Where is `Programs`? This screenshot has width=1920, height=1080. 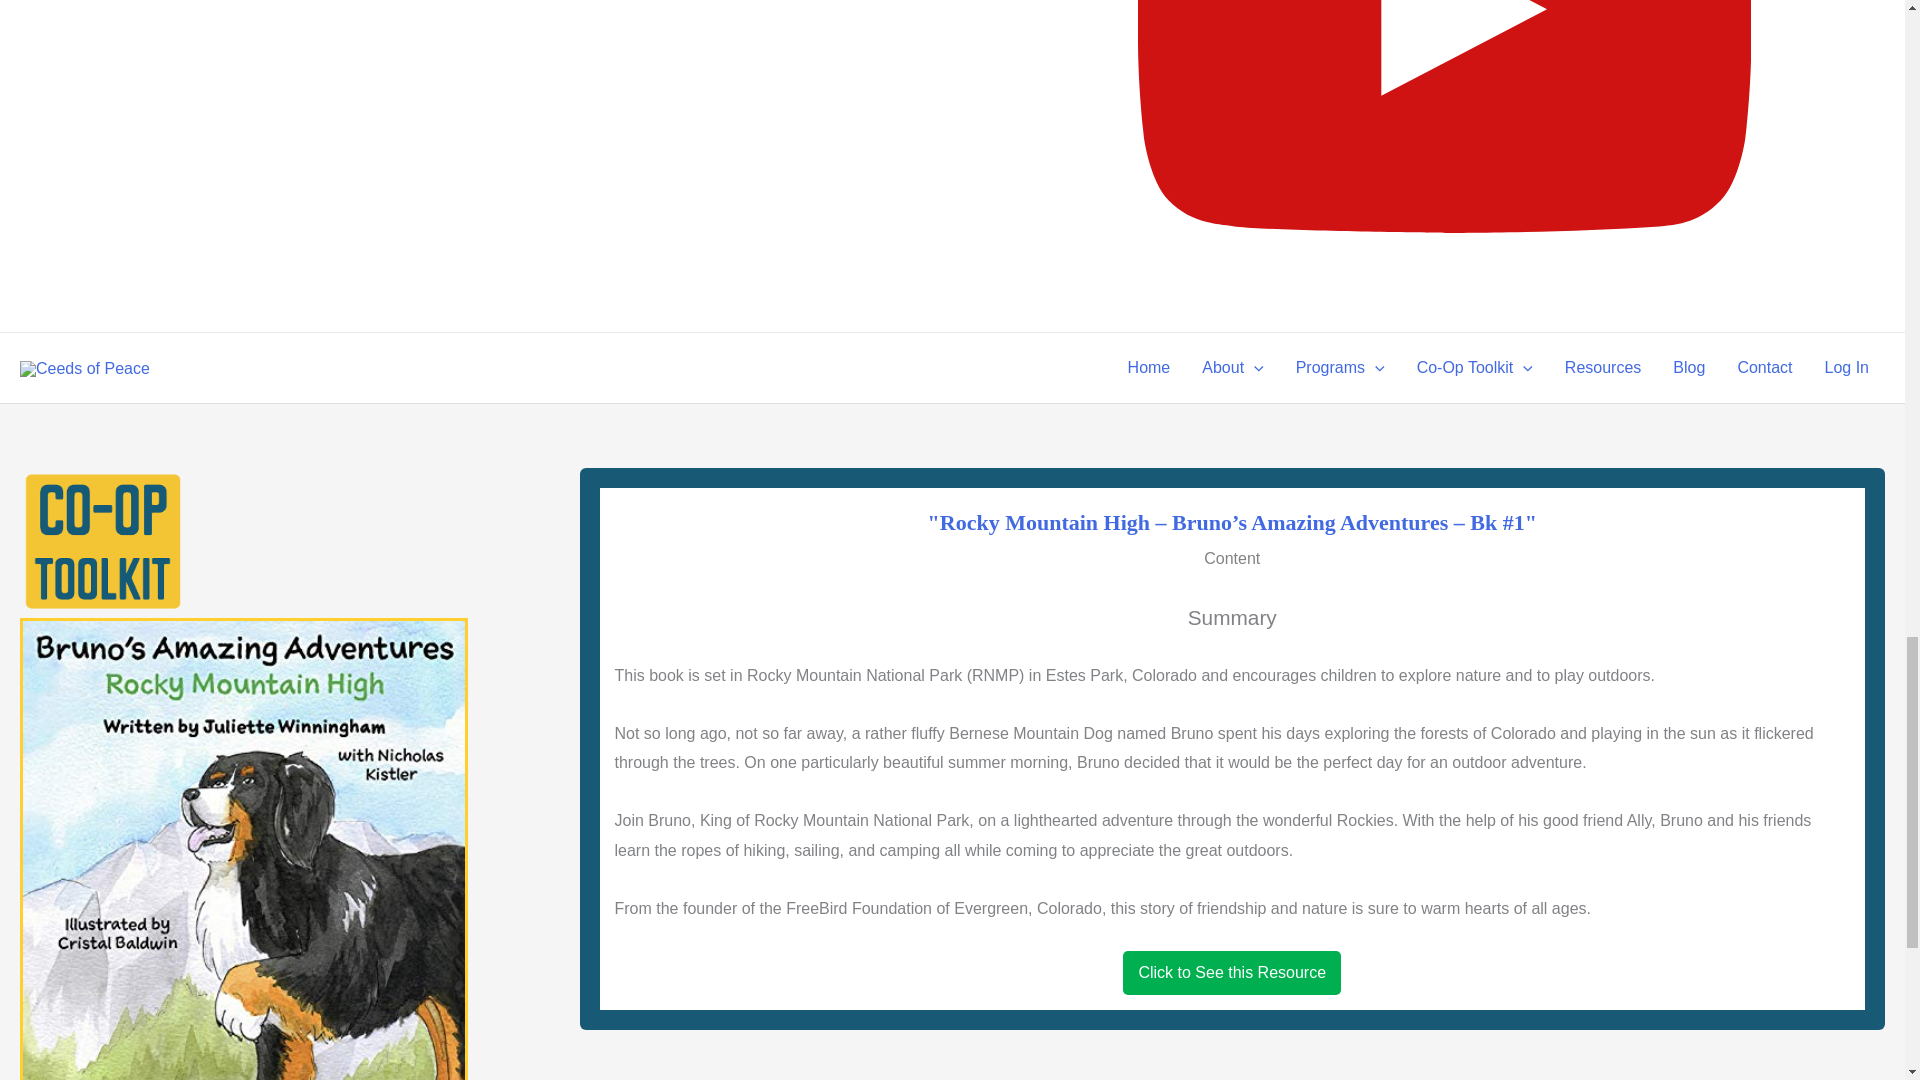
Programs is located at coordinates (1340, 367).